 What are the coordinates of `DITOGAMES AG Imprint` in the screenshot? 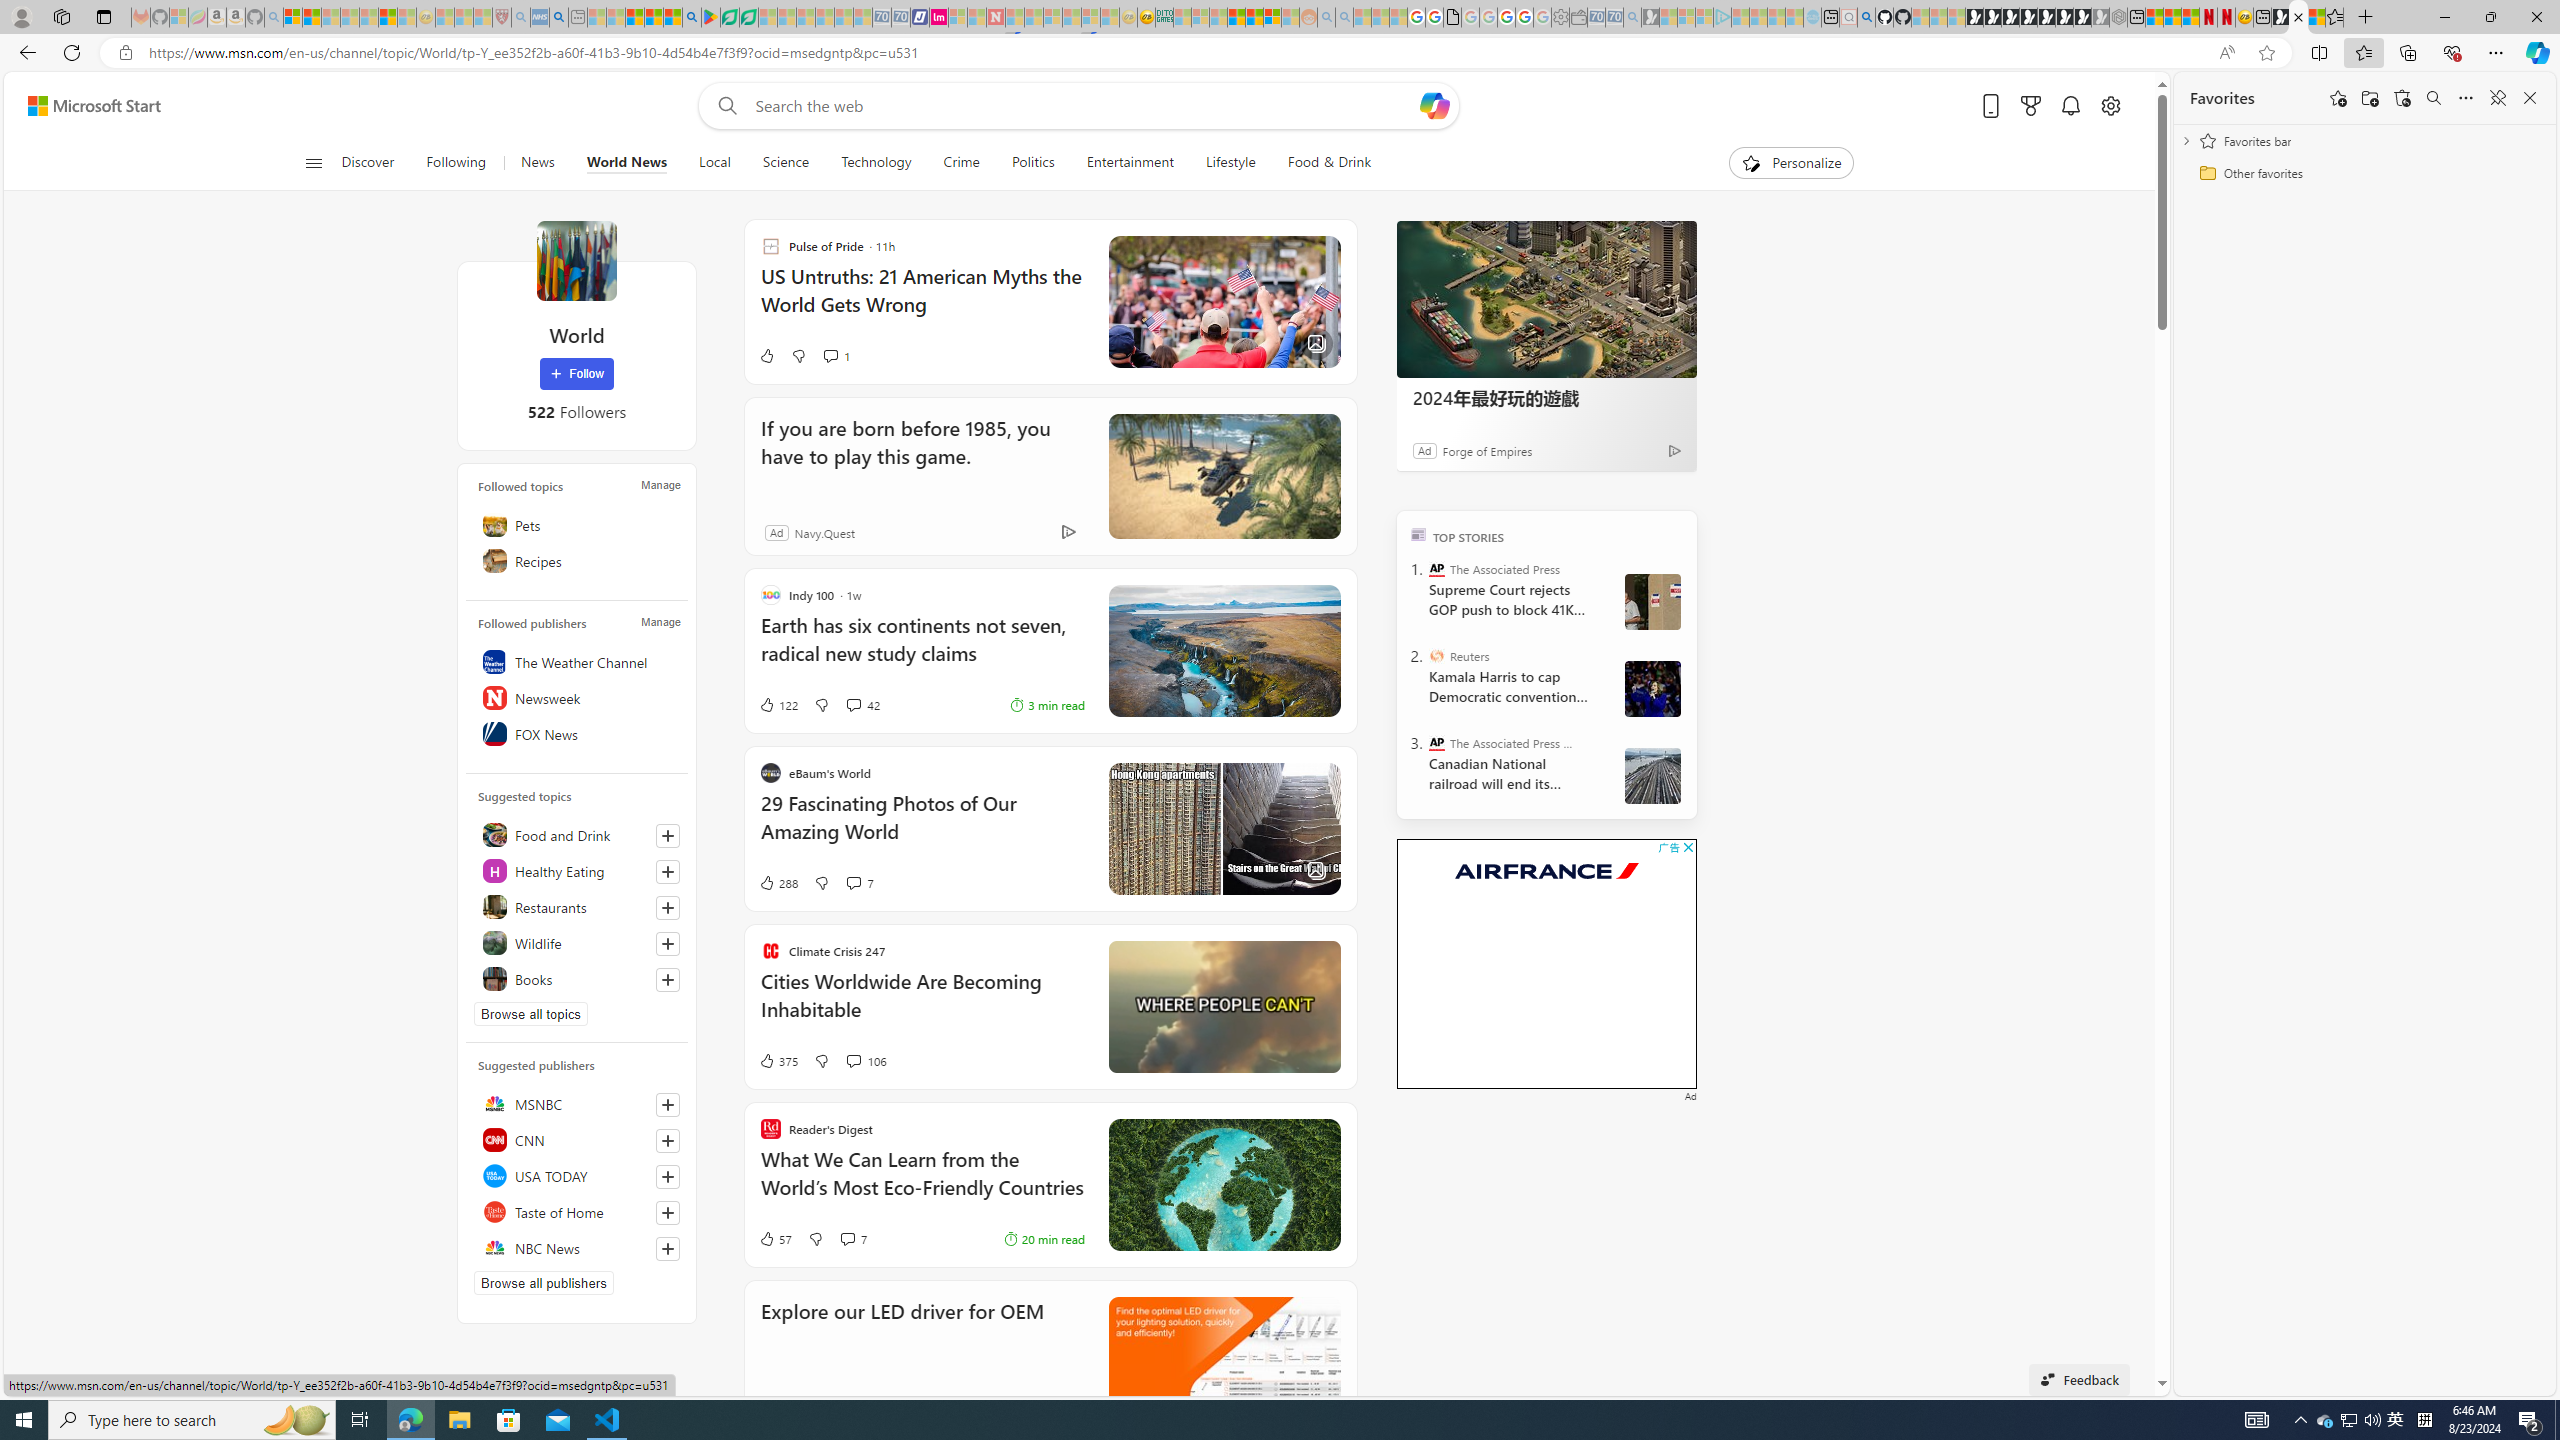 It's located at (1164, 17).